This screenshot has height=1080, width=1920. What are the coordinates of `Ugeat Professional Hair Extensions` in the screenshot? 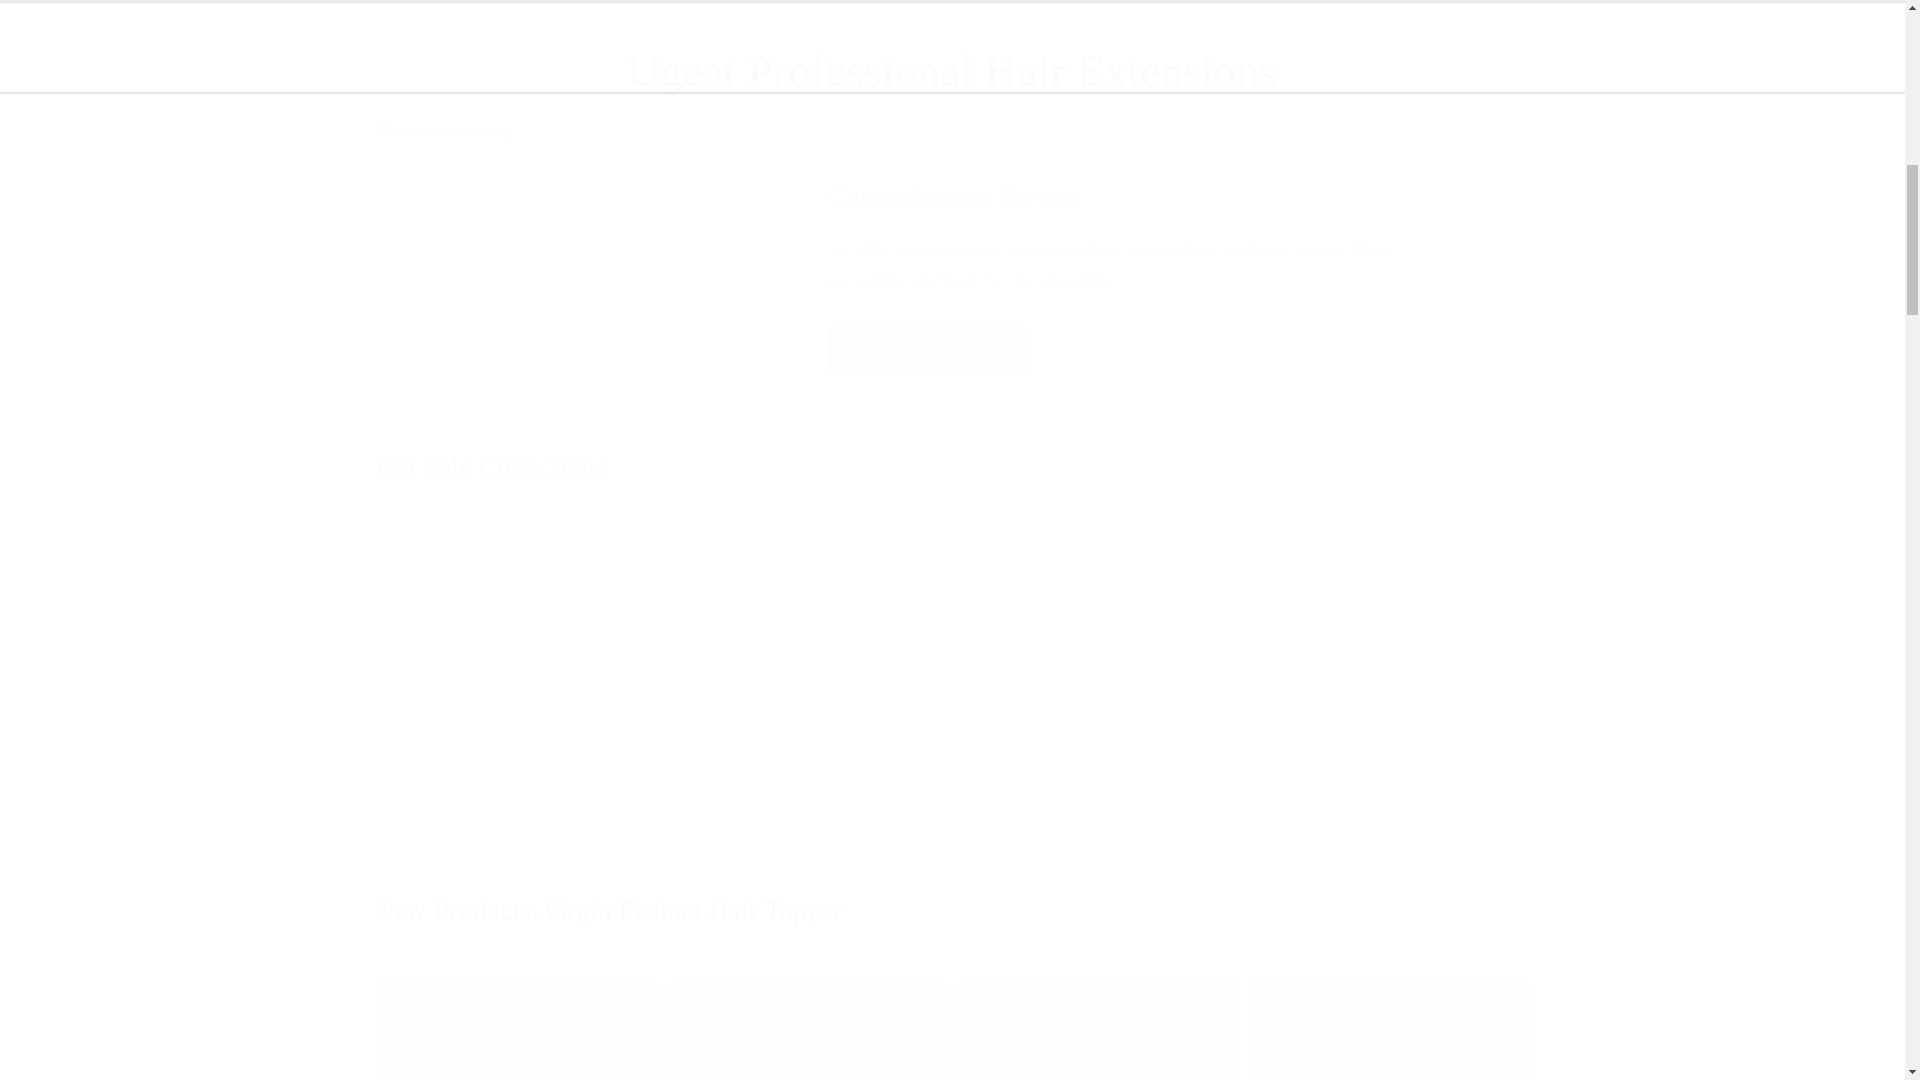 It's located at (952, 72).